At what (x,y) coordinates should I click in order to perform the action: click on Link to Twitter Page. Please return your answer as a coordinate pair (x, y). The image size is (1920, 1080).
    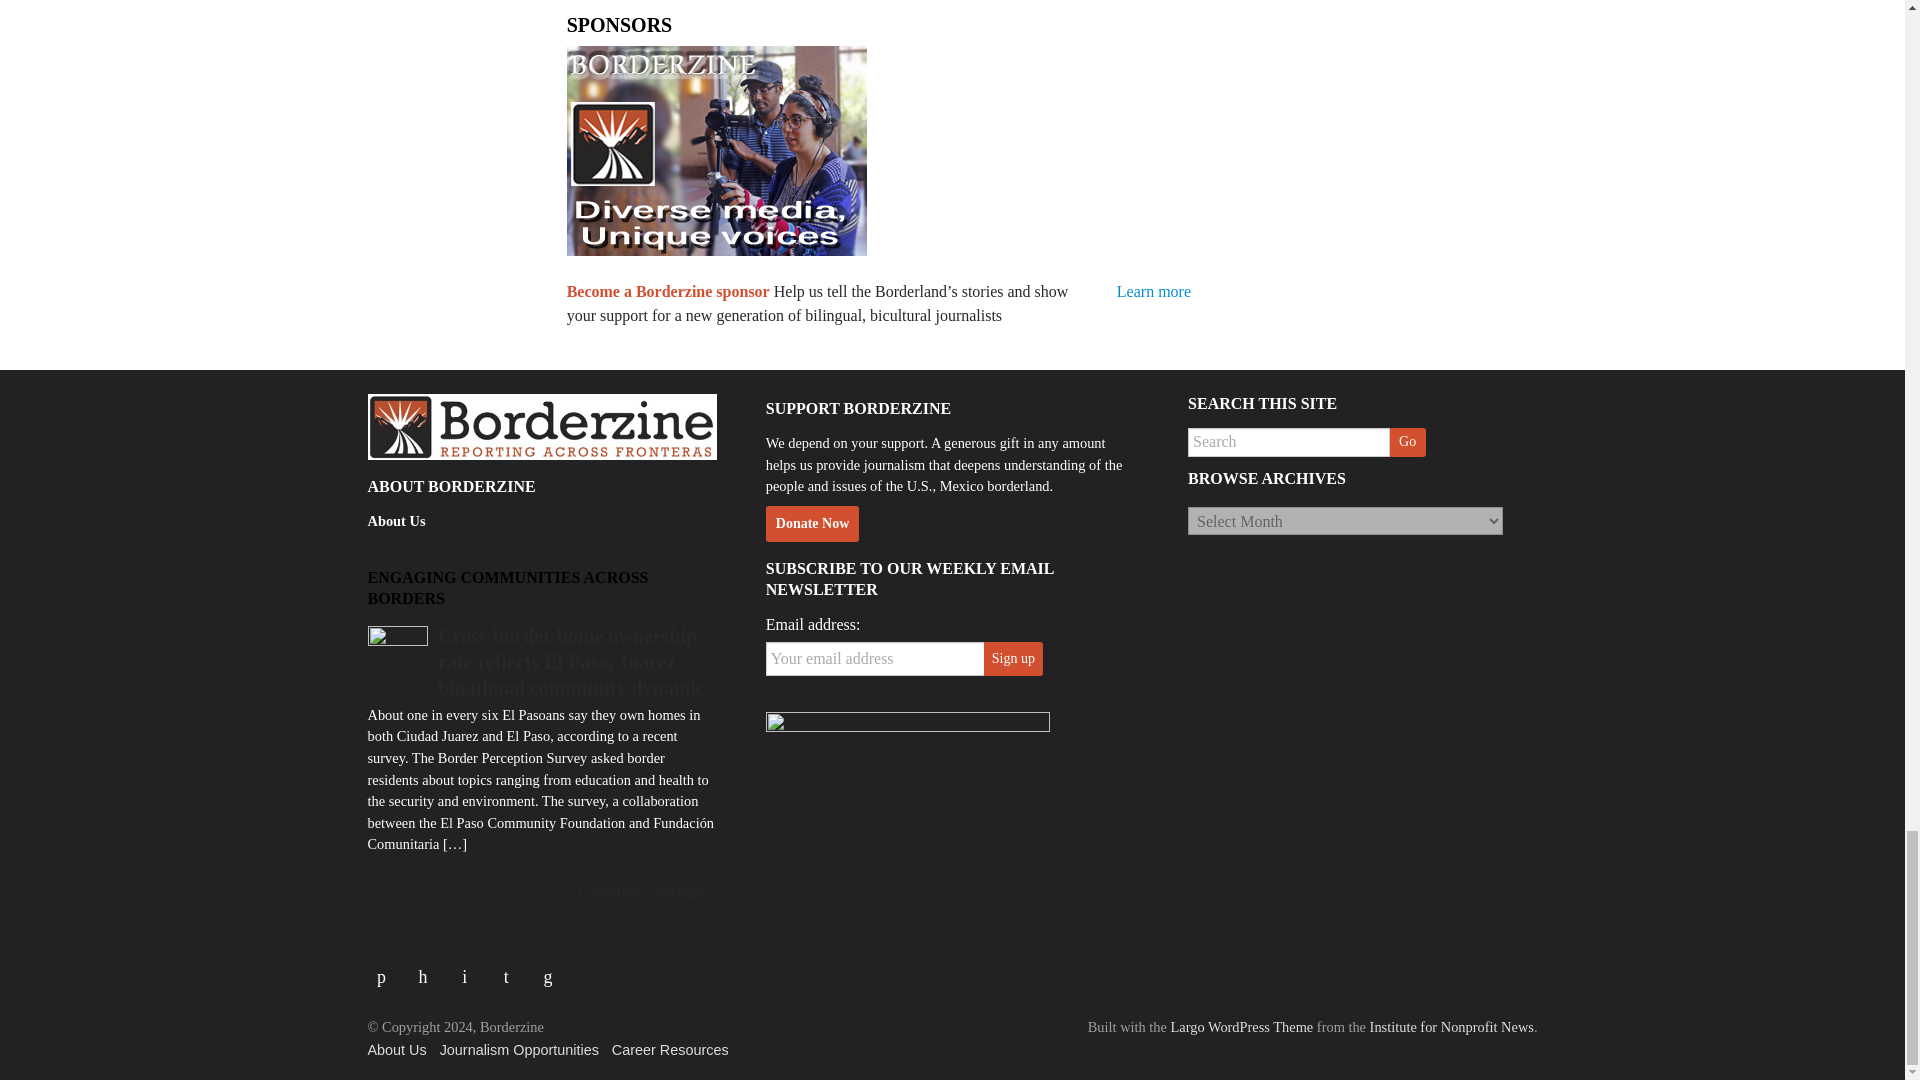
    Looking at the image, I should click on (430, 969).